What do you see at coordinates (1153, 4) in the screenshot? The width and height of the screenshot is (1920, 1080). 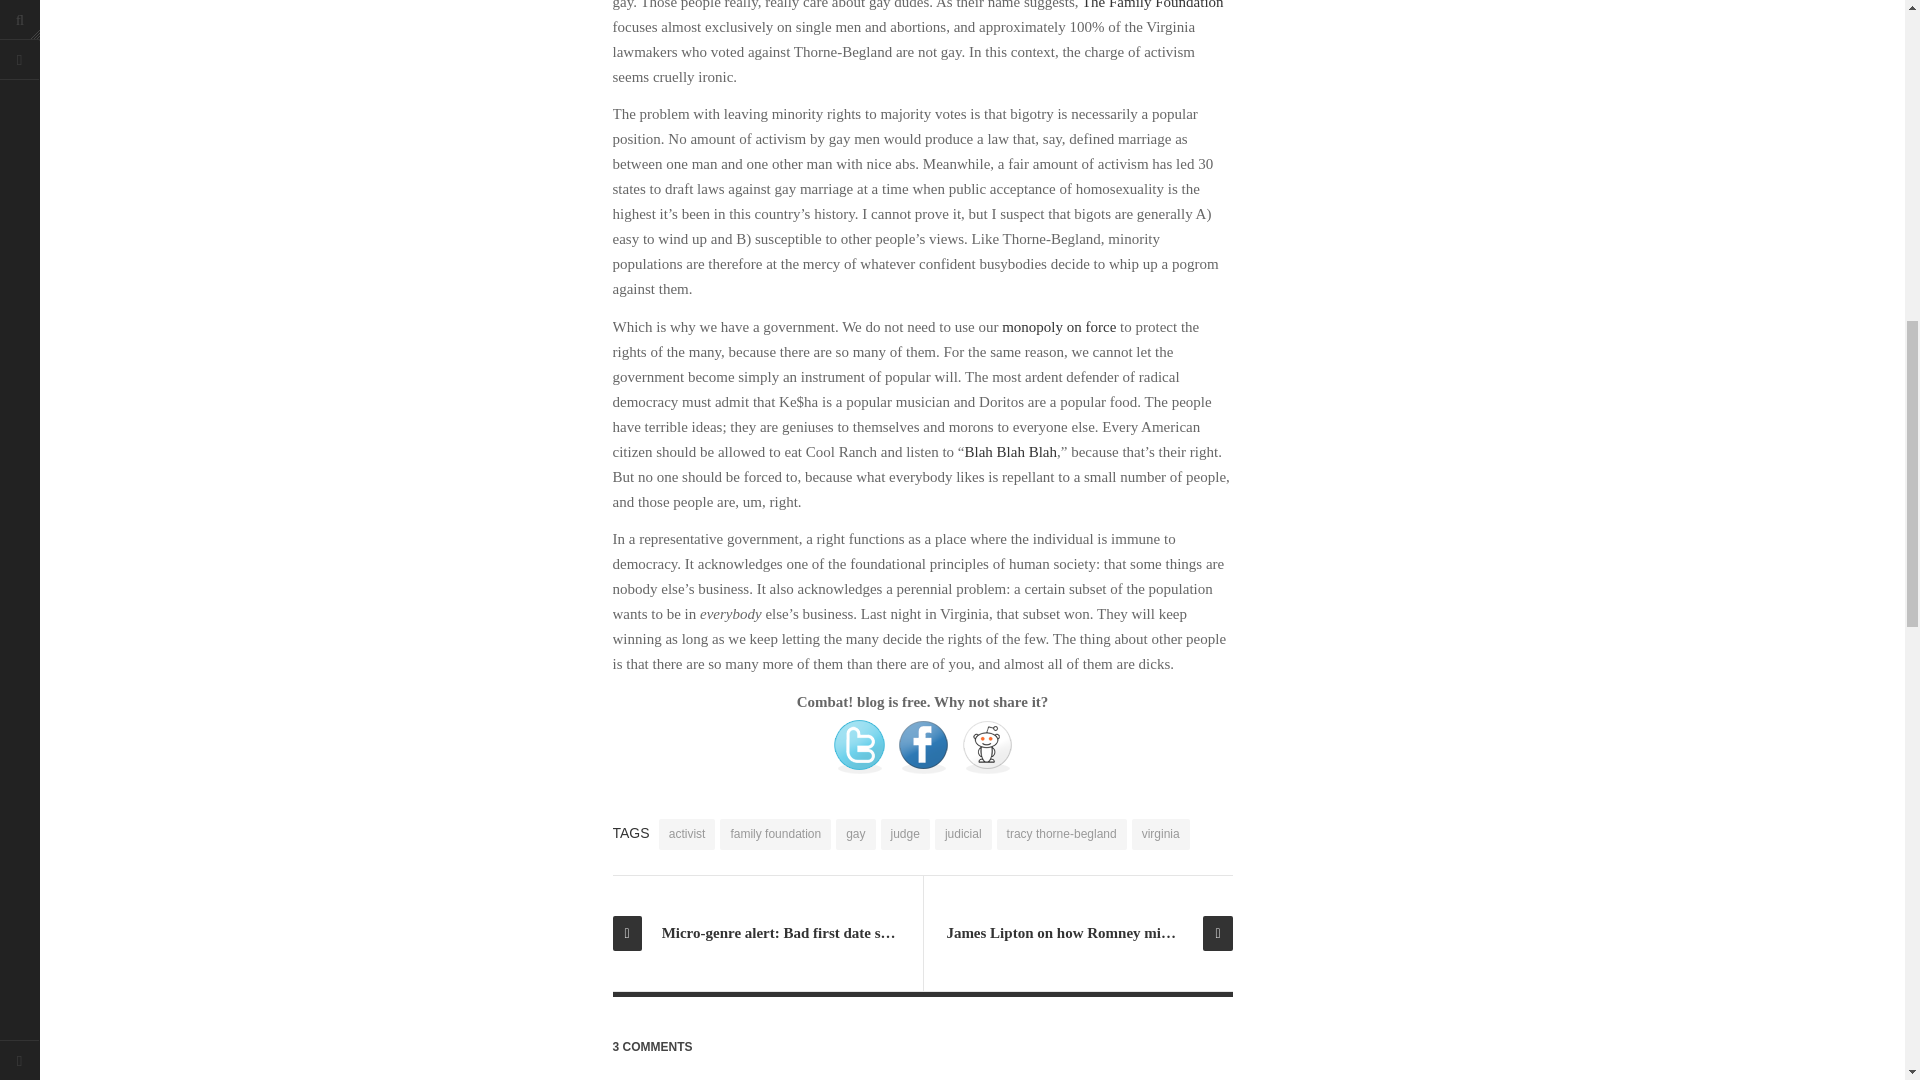 I see `The Family Foundation` at bounding box center [1153, 4].